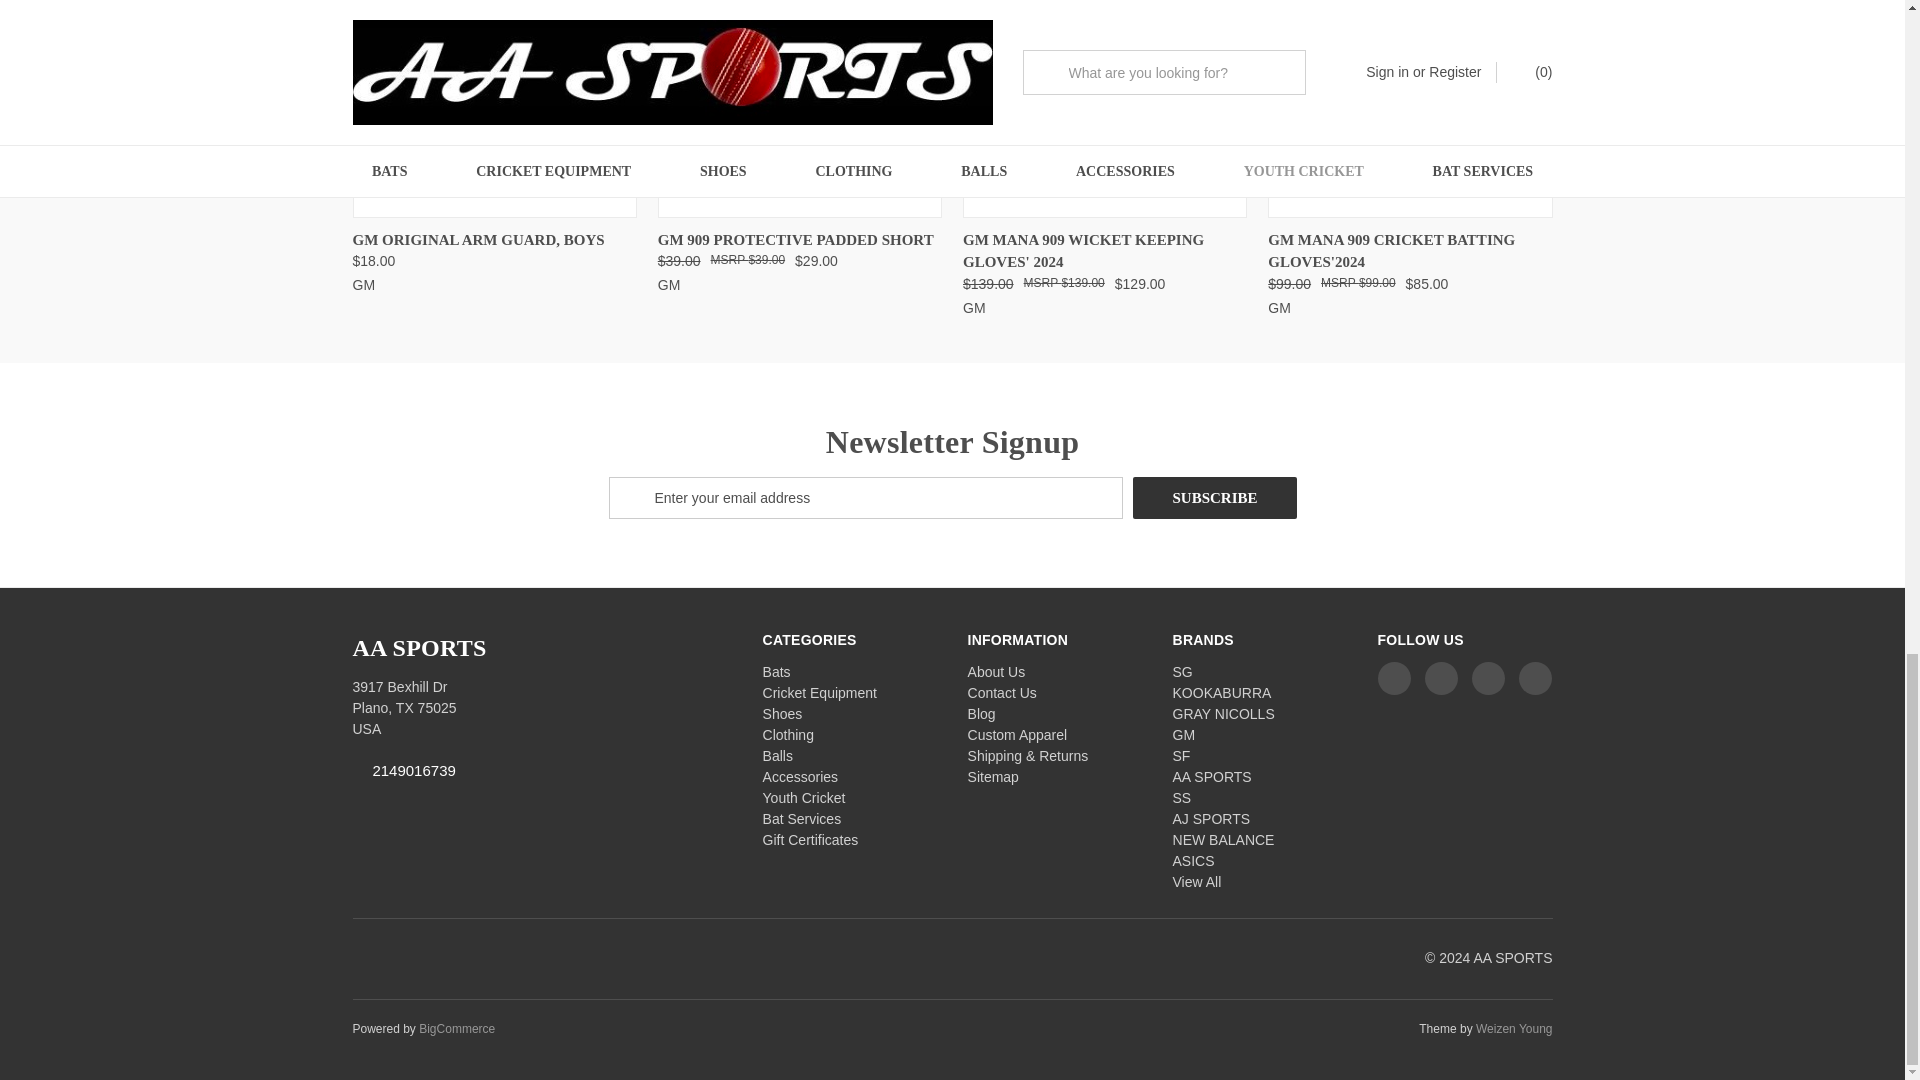 The image size is (1920, 1080). What do you see at coordinates (1104, 106) in the screenshot?
I see `GM Mana 909 Wicket Keeping Gloves' 2024` at bounding box center [1104, 106].